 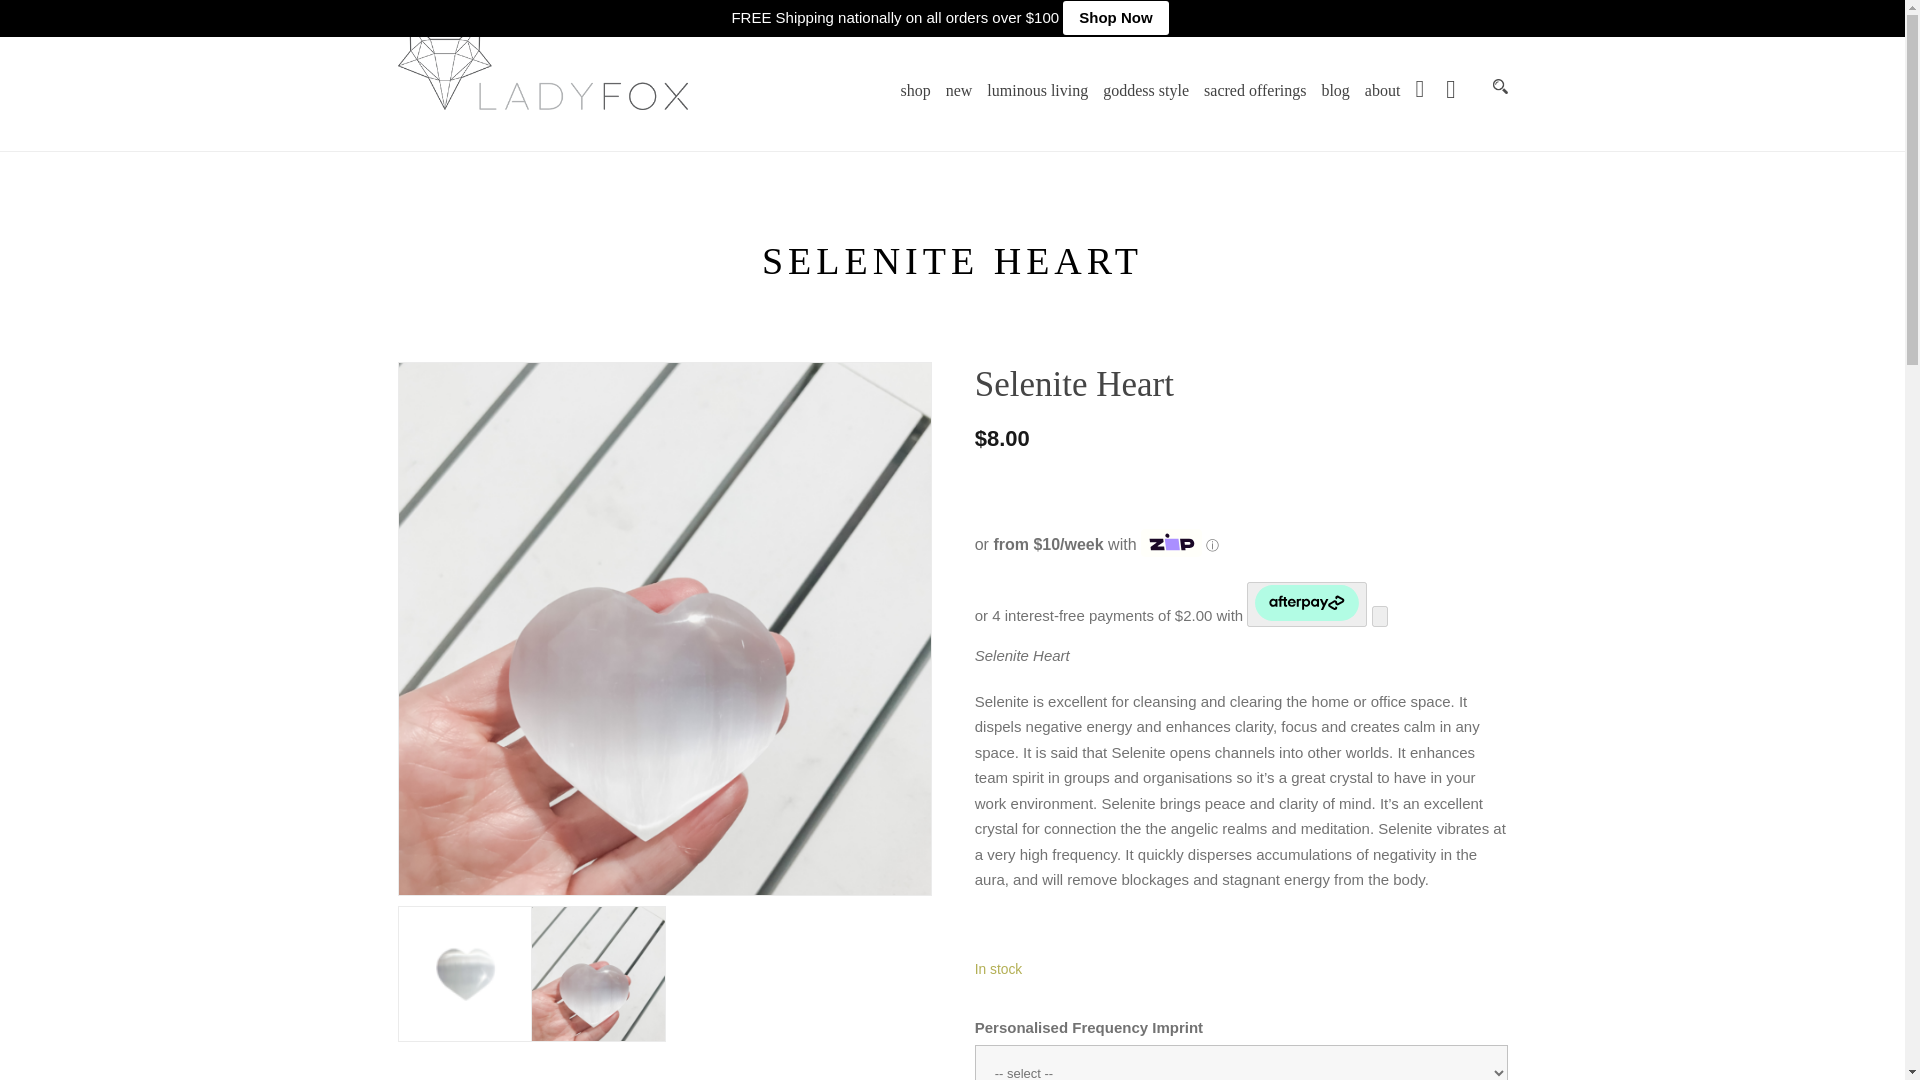 I want to click on PayPal Message 1, so click(x=1124, y=492).